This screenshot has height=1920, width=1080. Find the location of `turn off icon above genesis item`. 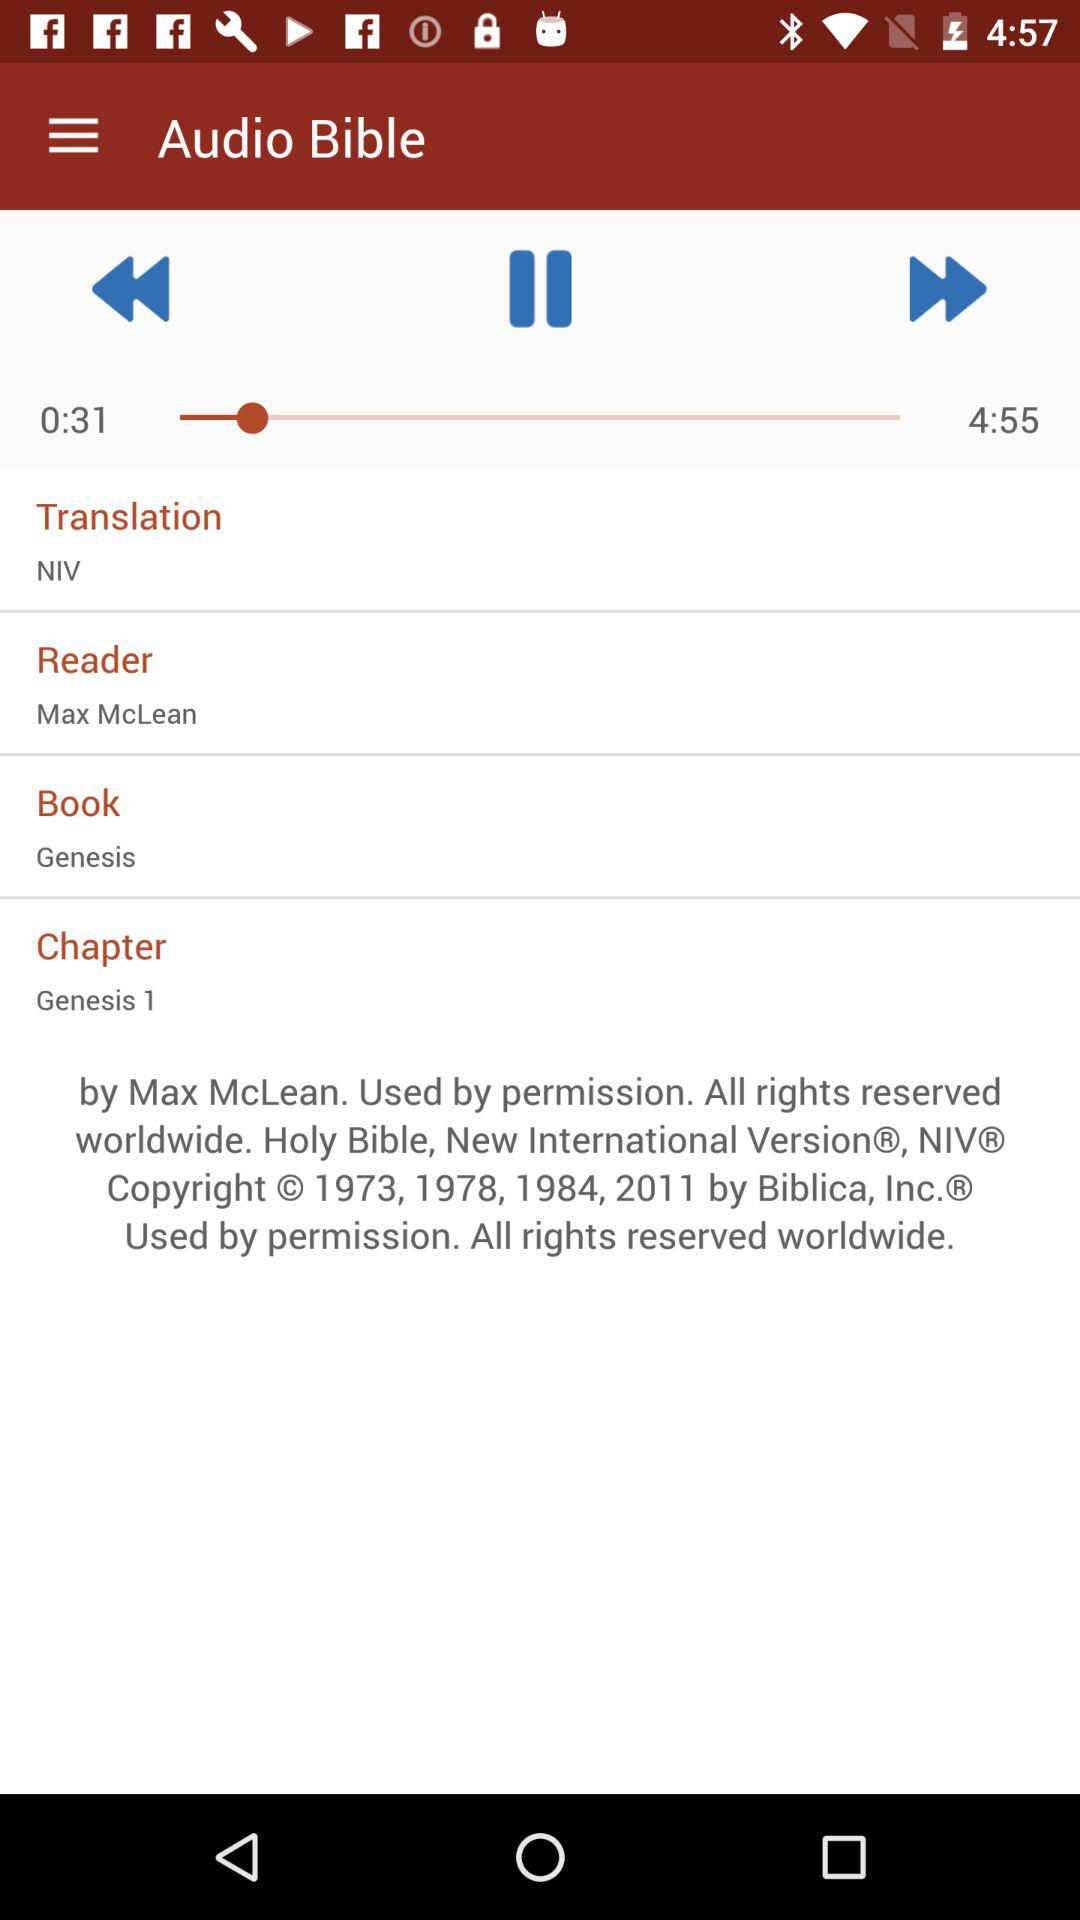

turn off icon above genesis item is located at coordinates (540, 801).